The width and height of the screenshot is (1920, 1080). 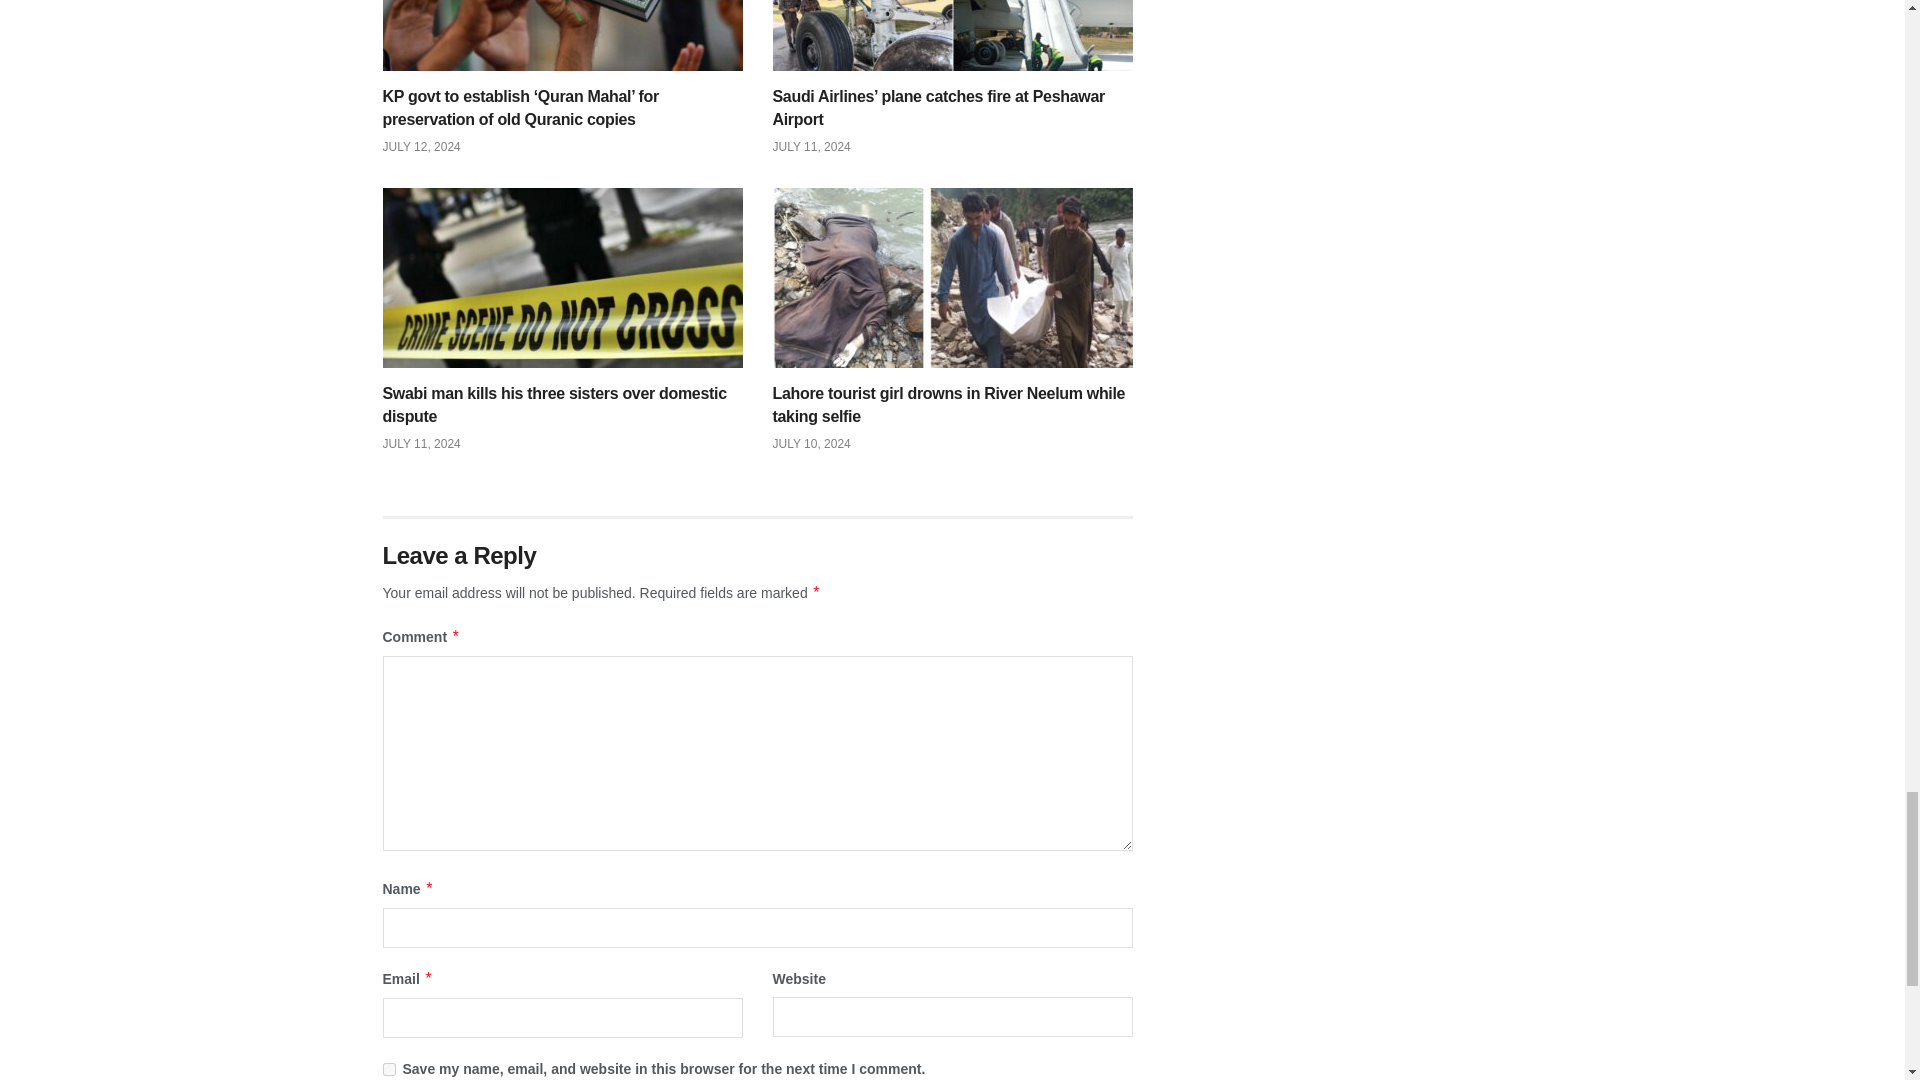 I want to click on yes, so click(x=388, y=1068).